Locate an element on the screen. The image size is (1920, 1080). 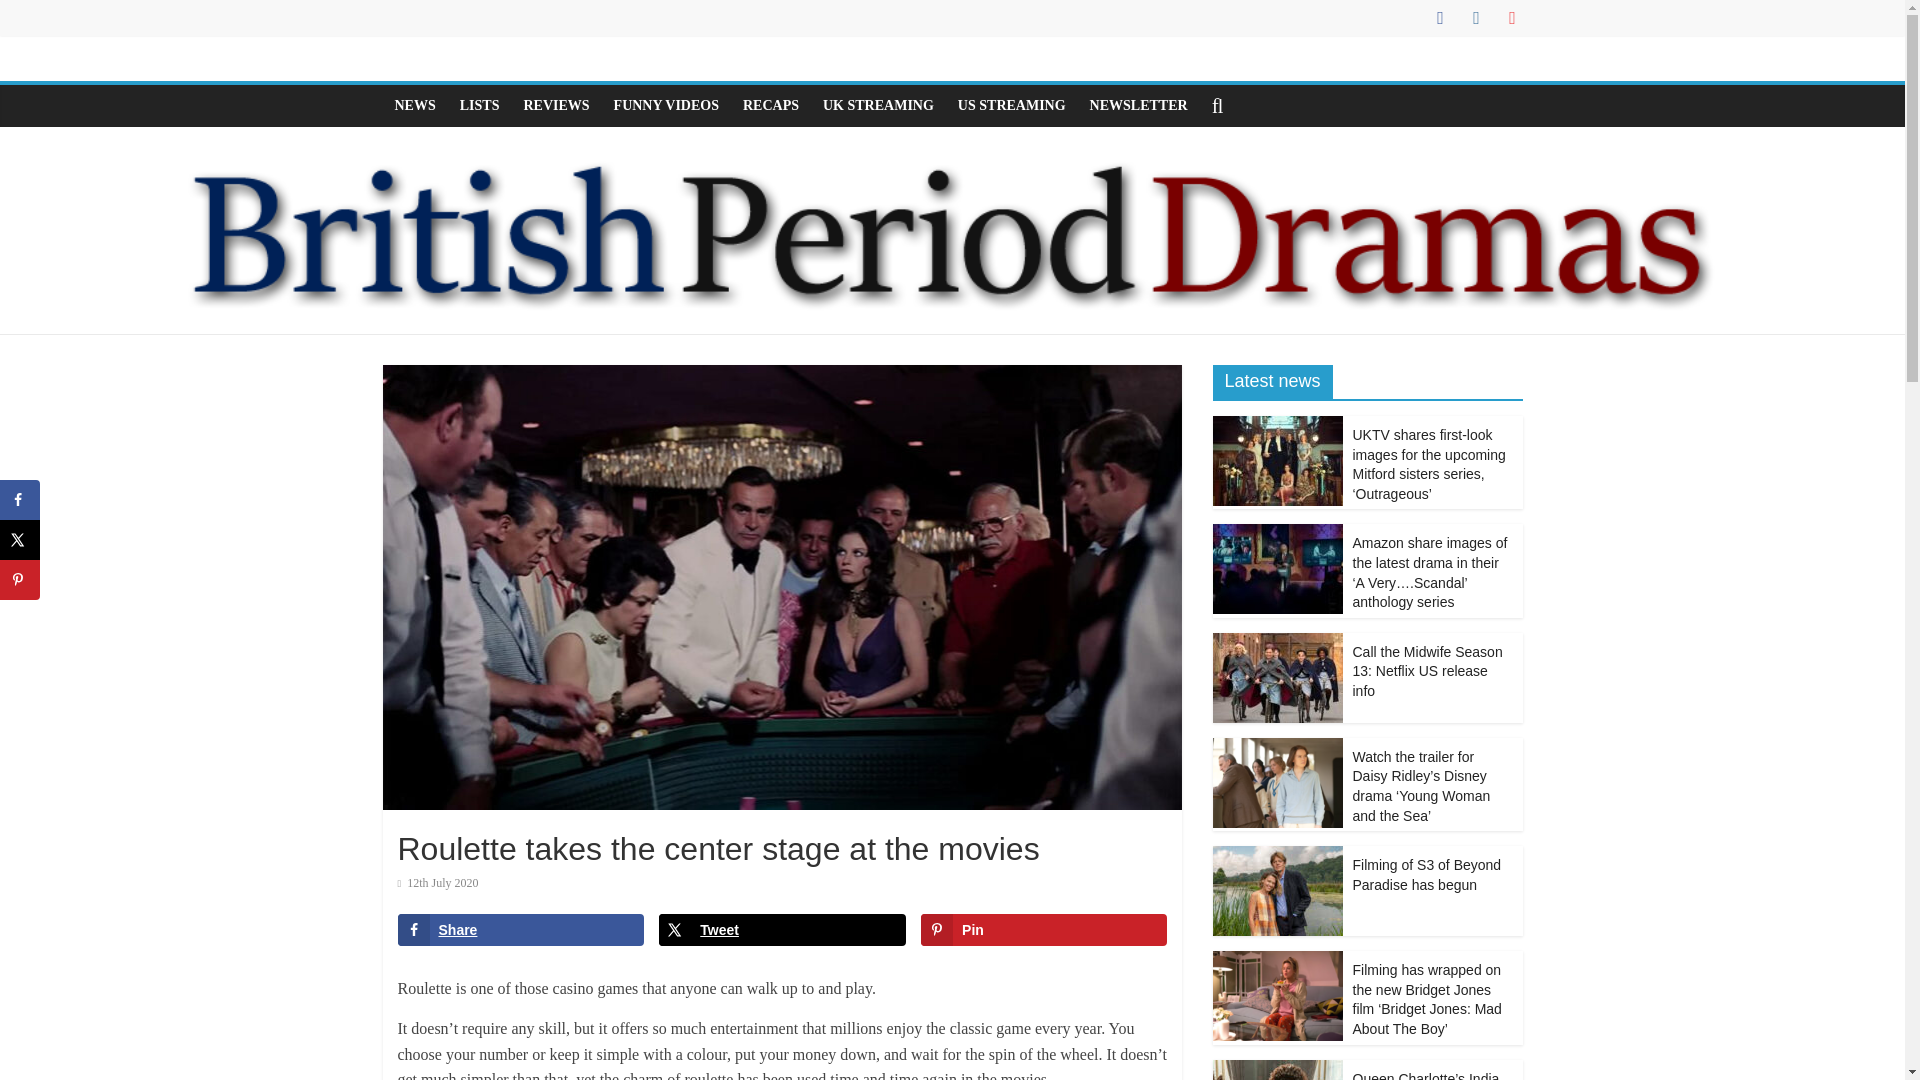
12th July 2020 is located at coordinates (438, 882).